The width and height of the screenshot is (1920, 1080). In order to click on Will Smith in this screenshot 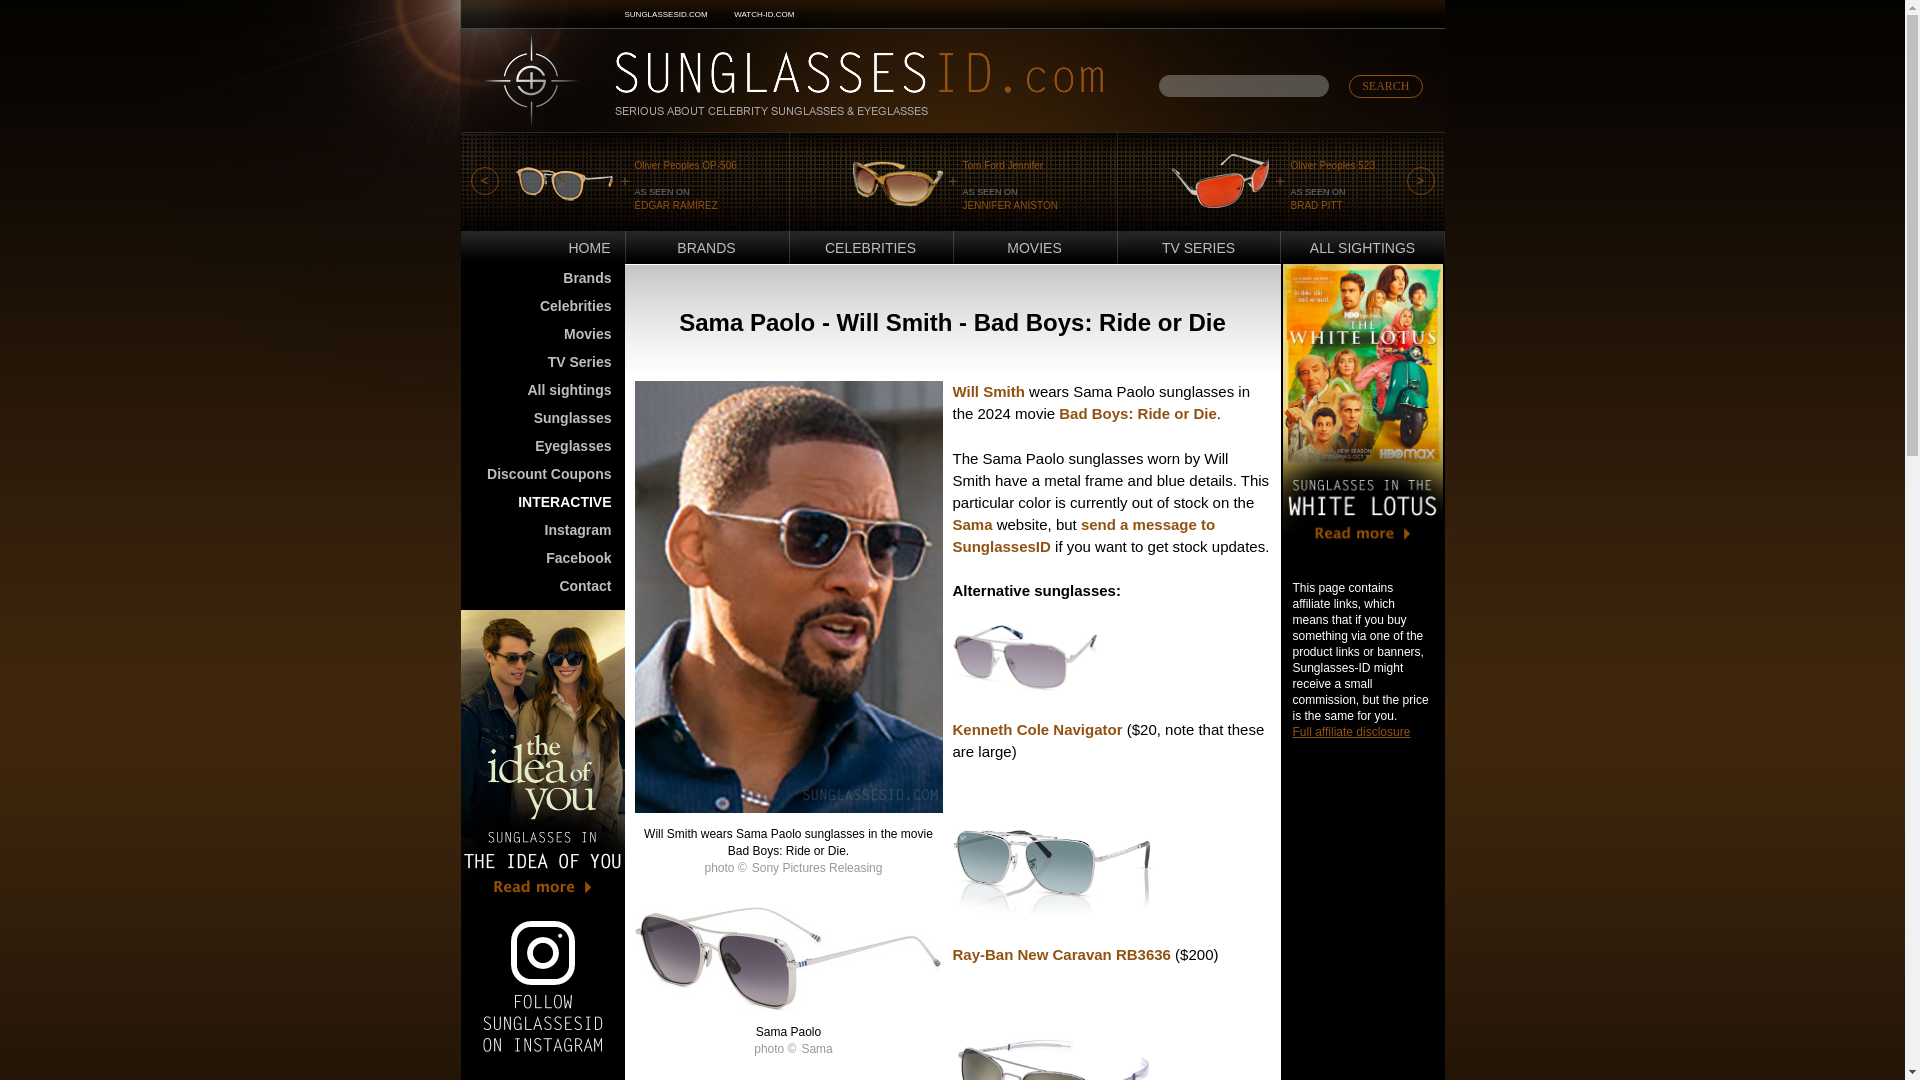, I will do `click(988, 391)`.